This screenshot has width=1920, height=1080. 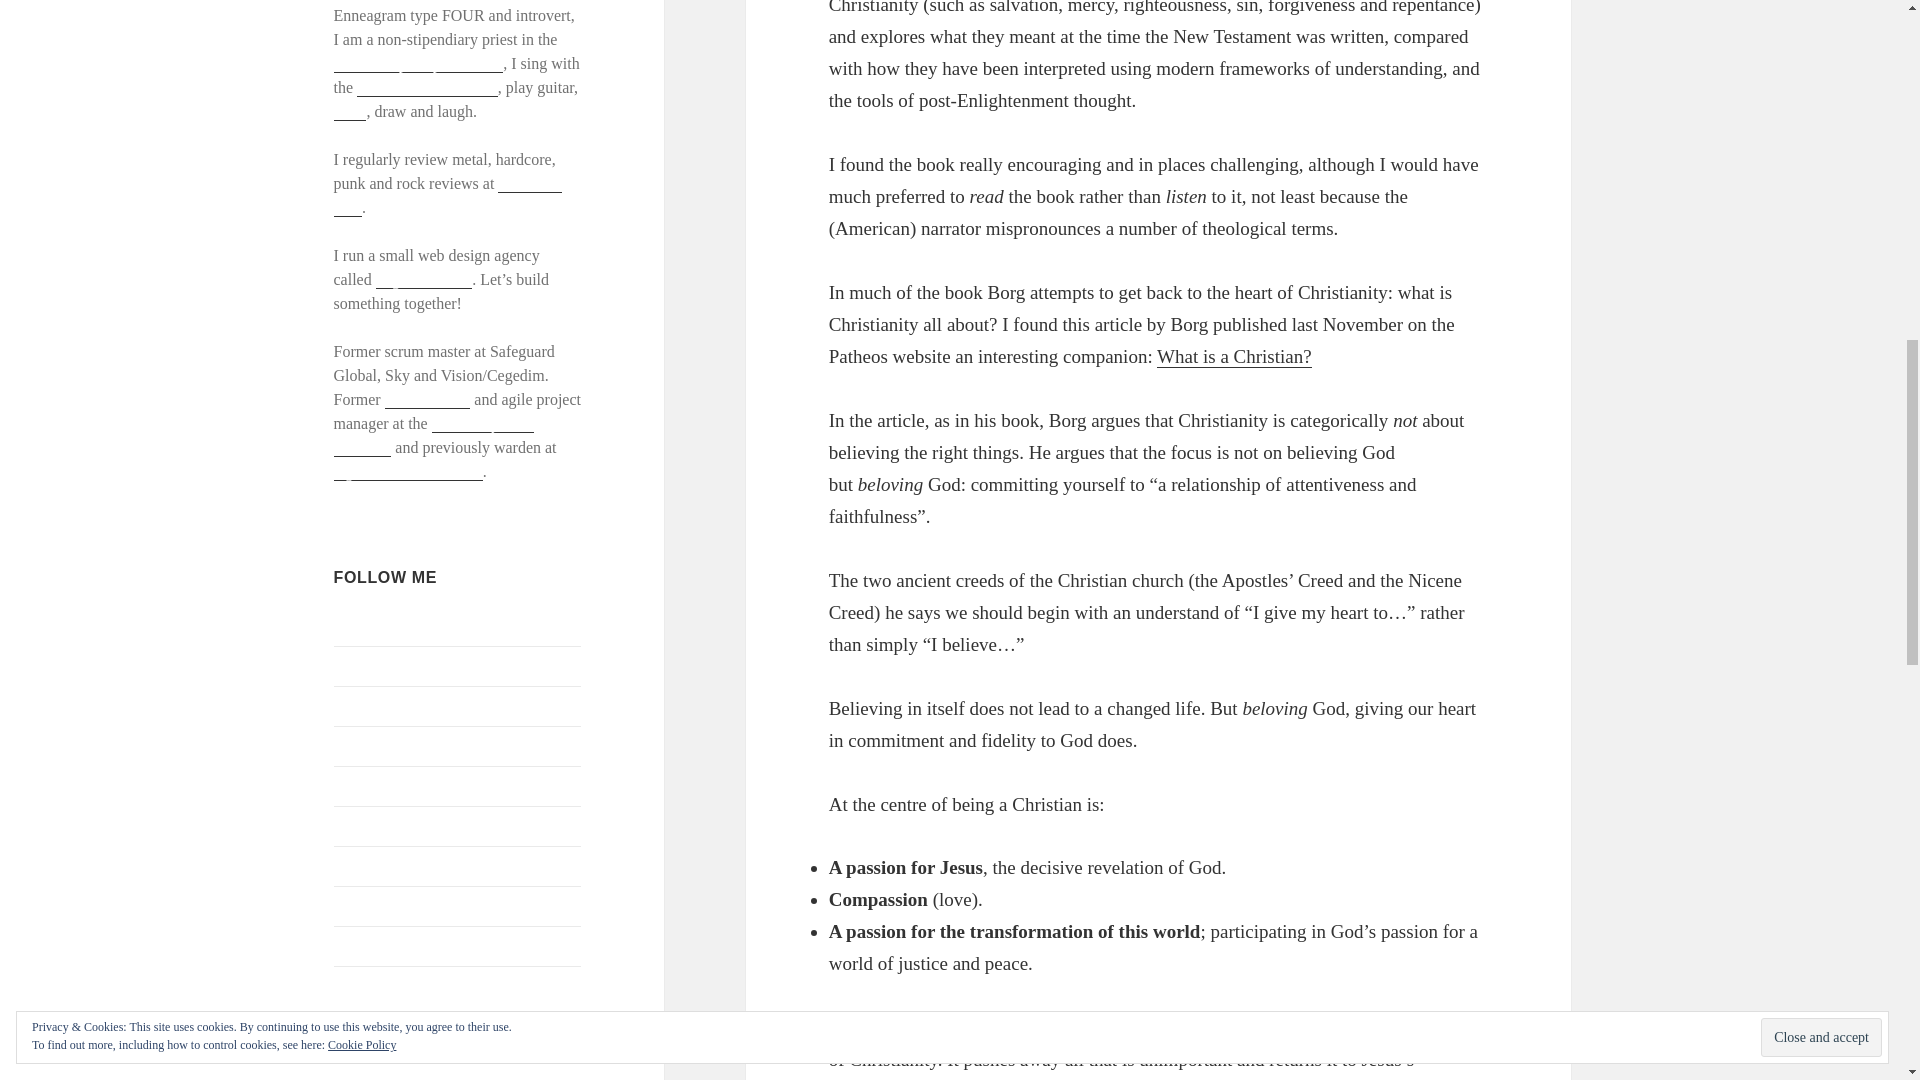 I want to click on Scribd, so click(x=355, y=865).